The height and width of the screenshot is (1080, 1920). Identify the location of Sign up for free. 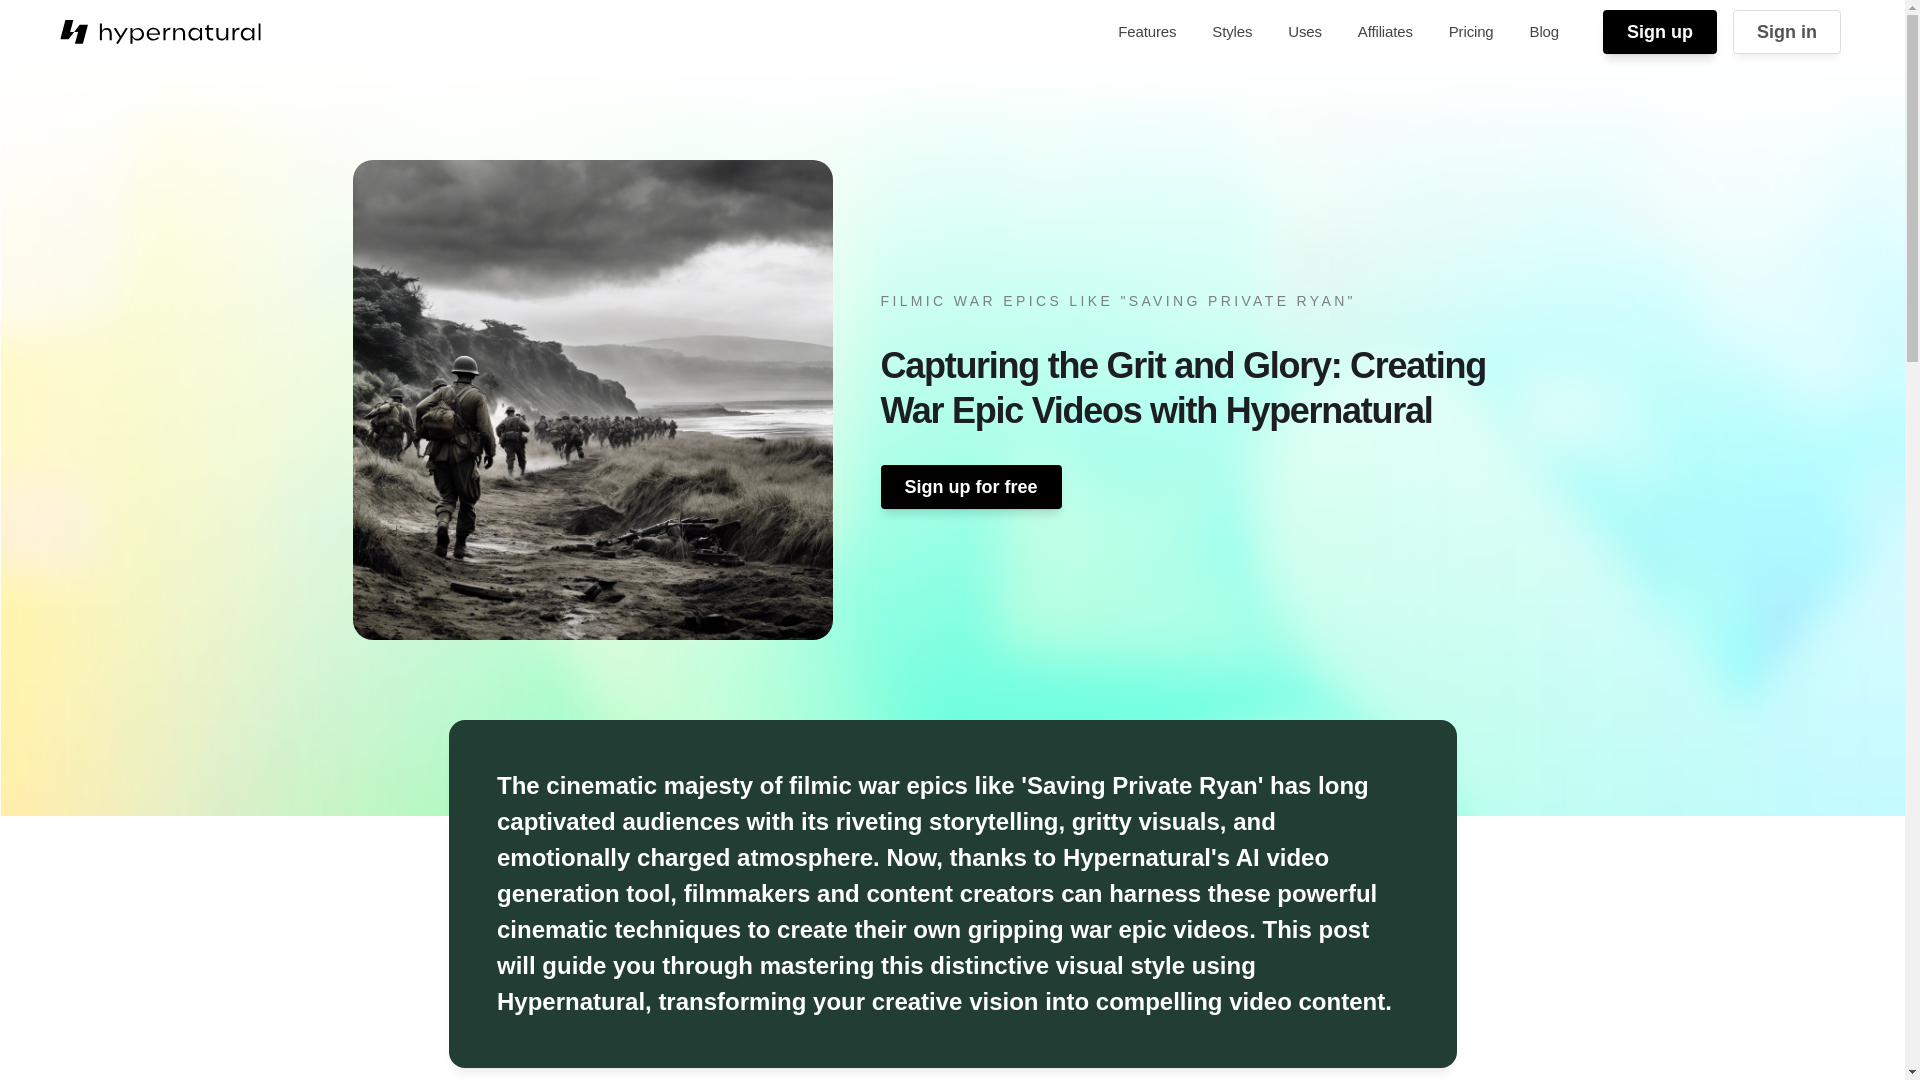
(970, 486).